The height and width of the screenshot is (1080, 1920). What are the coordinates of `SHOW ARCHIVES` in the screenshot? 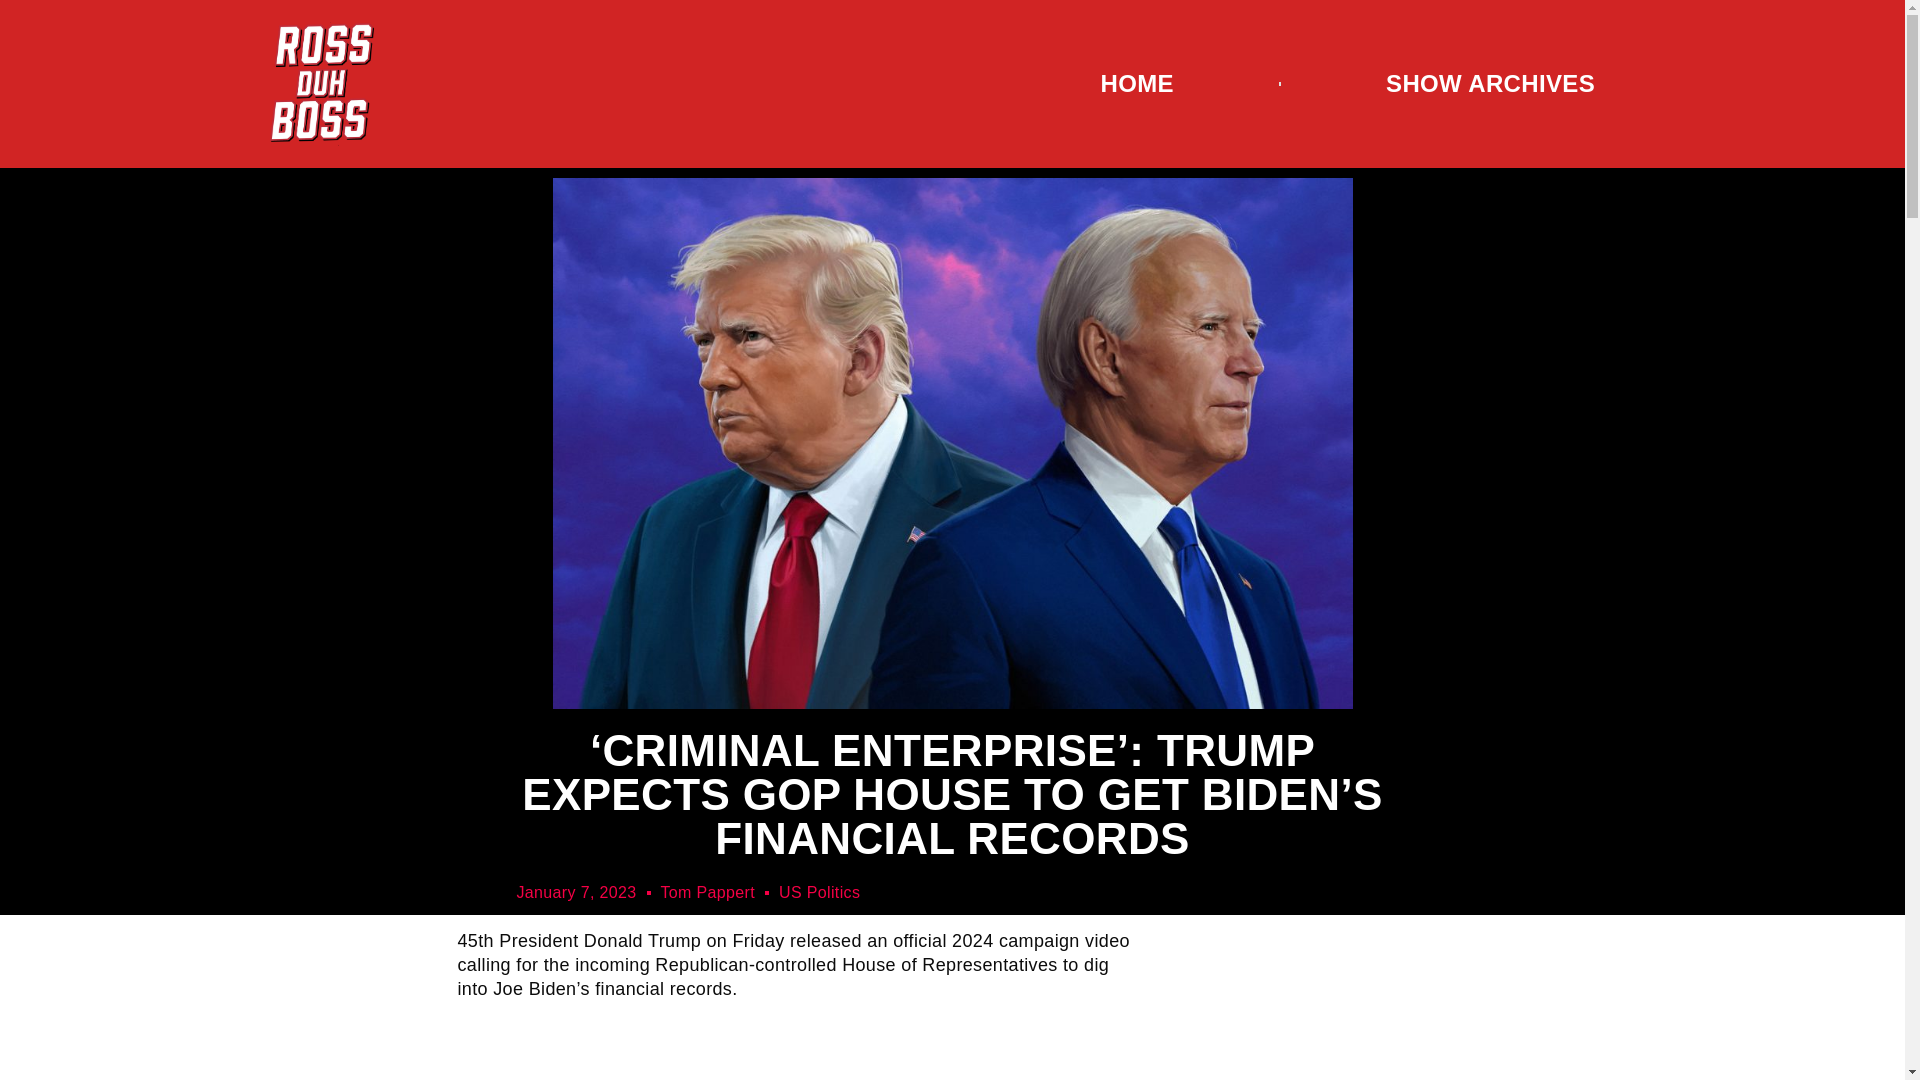 It's located at (1490, 82).